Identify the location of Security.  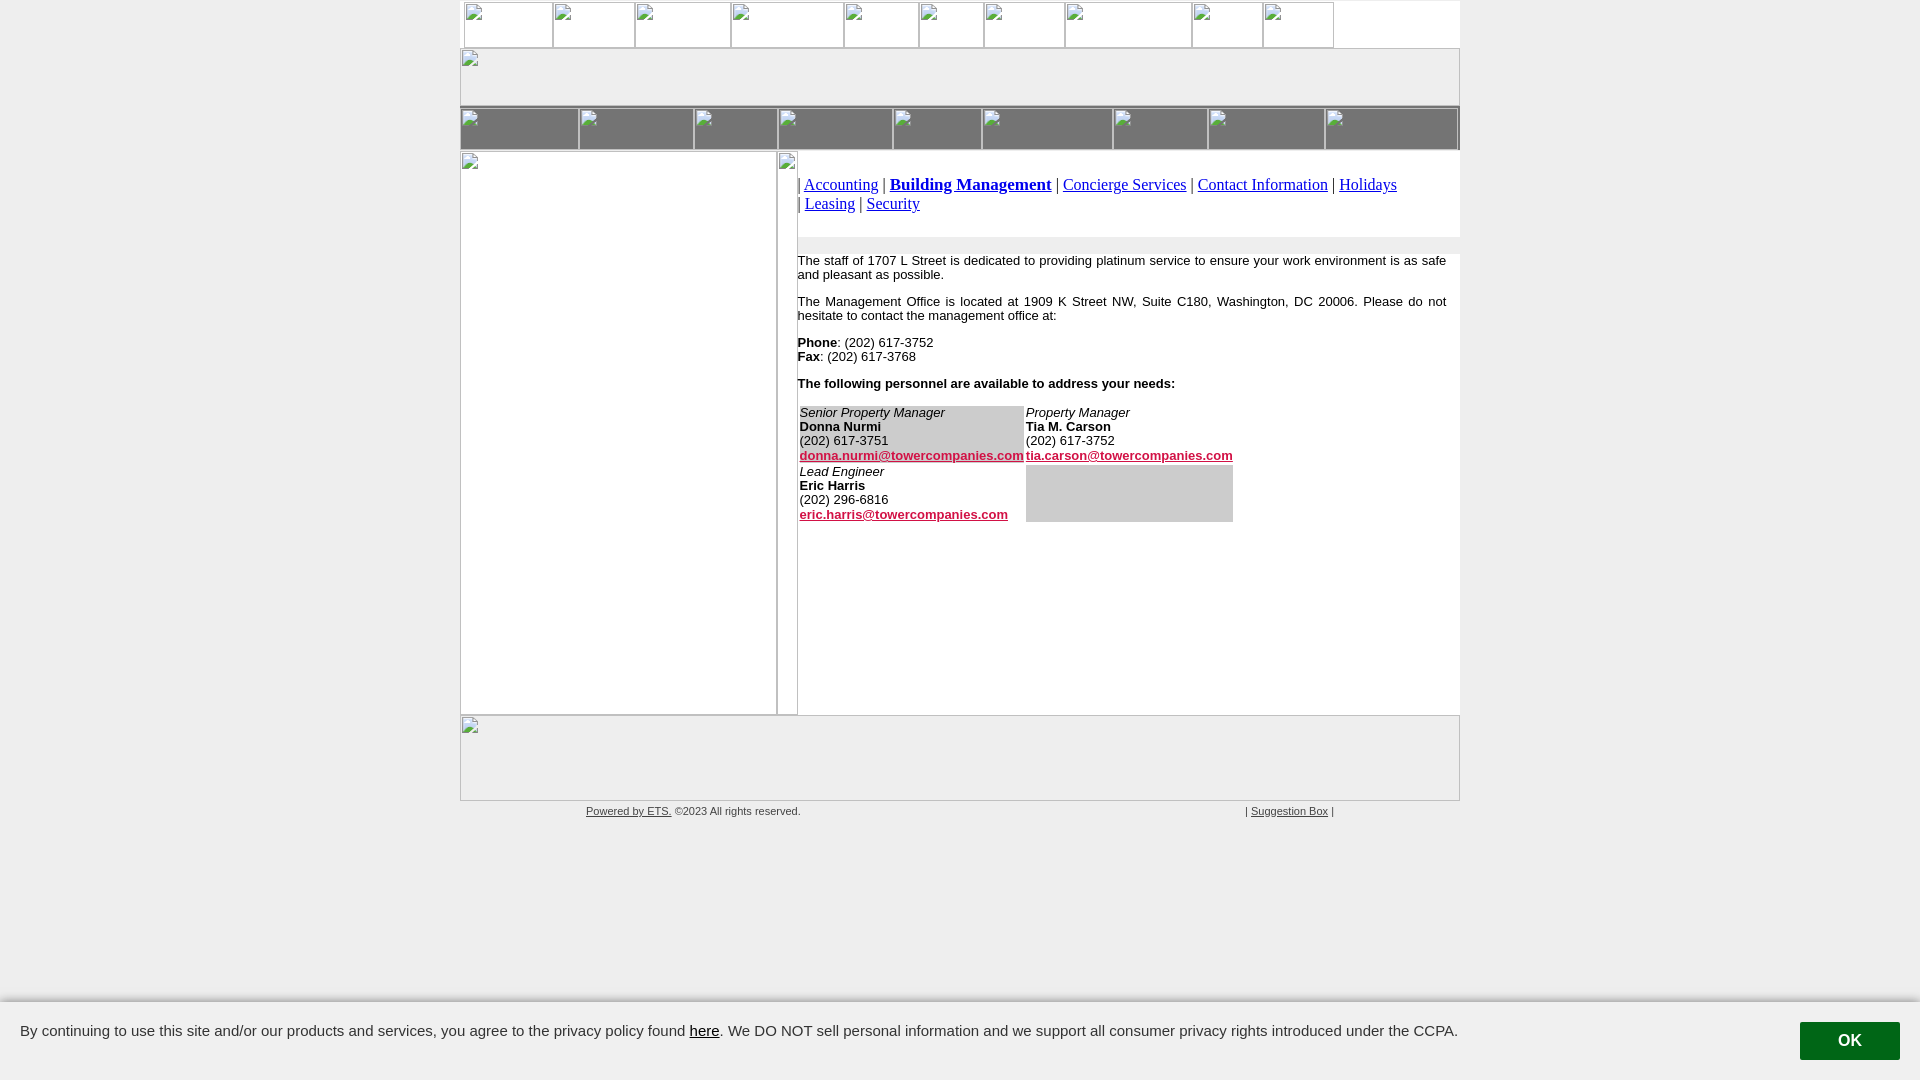
(894, 204).